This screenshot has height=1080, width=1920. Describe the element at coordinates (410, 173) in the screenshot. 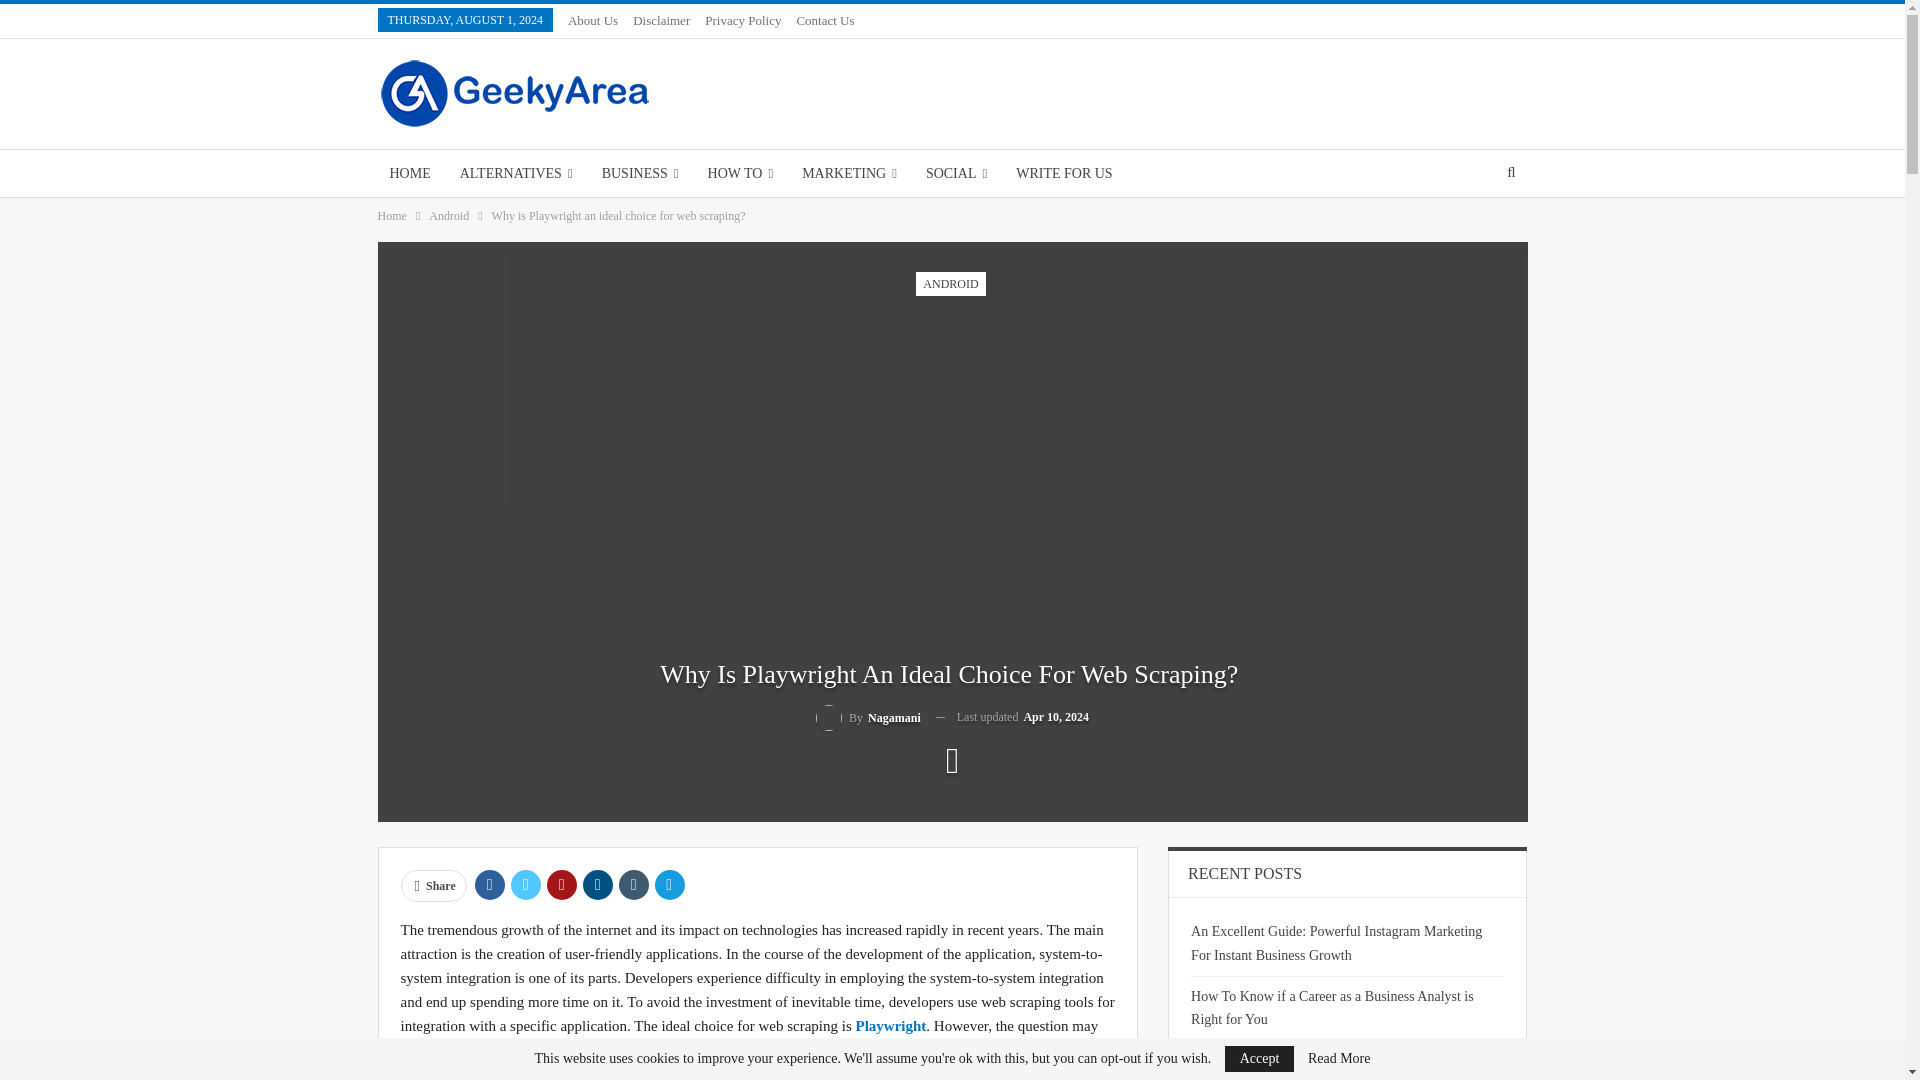

I see `HOME` at that location.